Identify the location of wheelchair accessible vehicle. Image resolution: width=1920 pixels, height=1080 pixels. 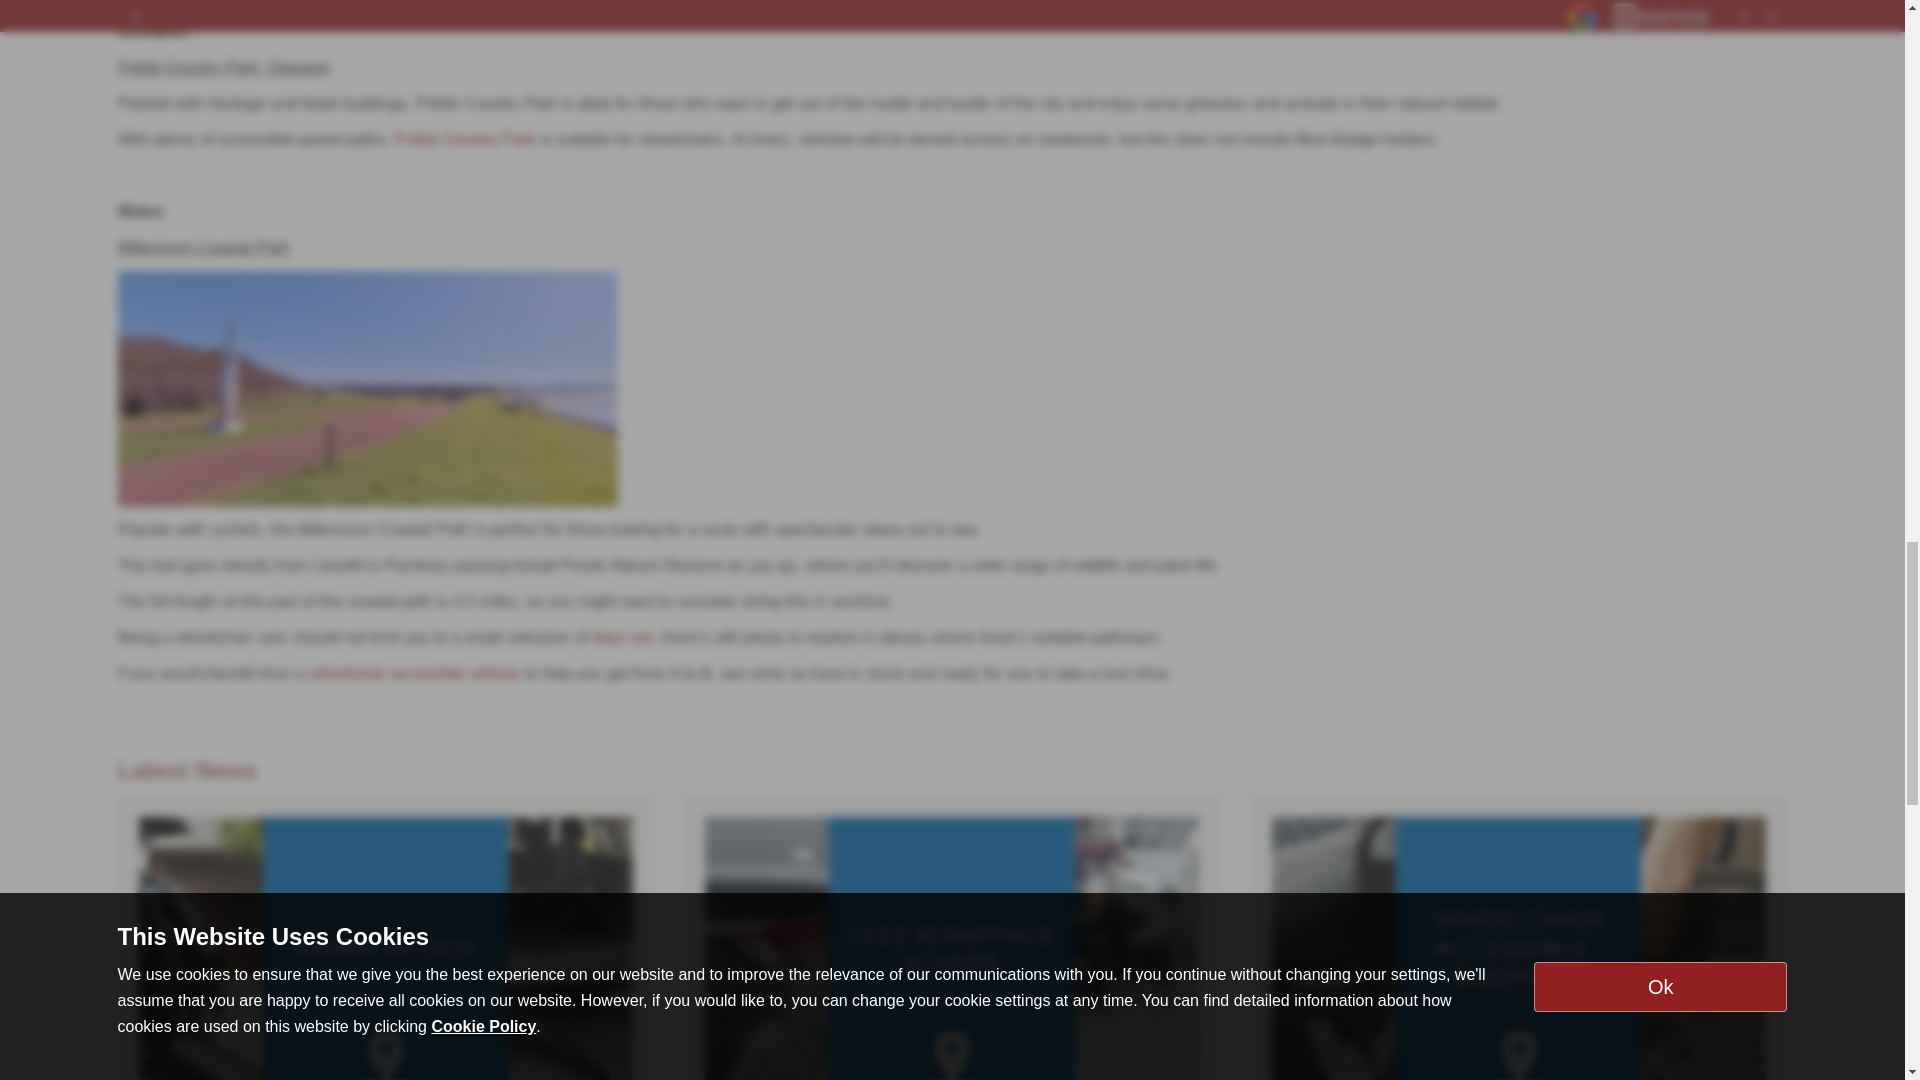
(414, 673).